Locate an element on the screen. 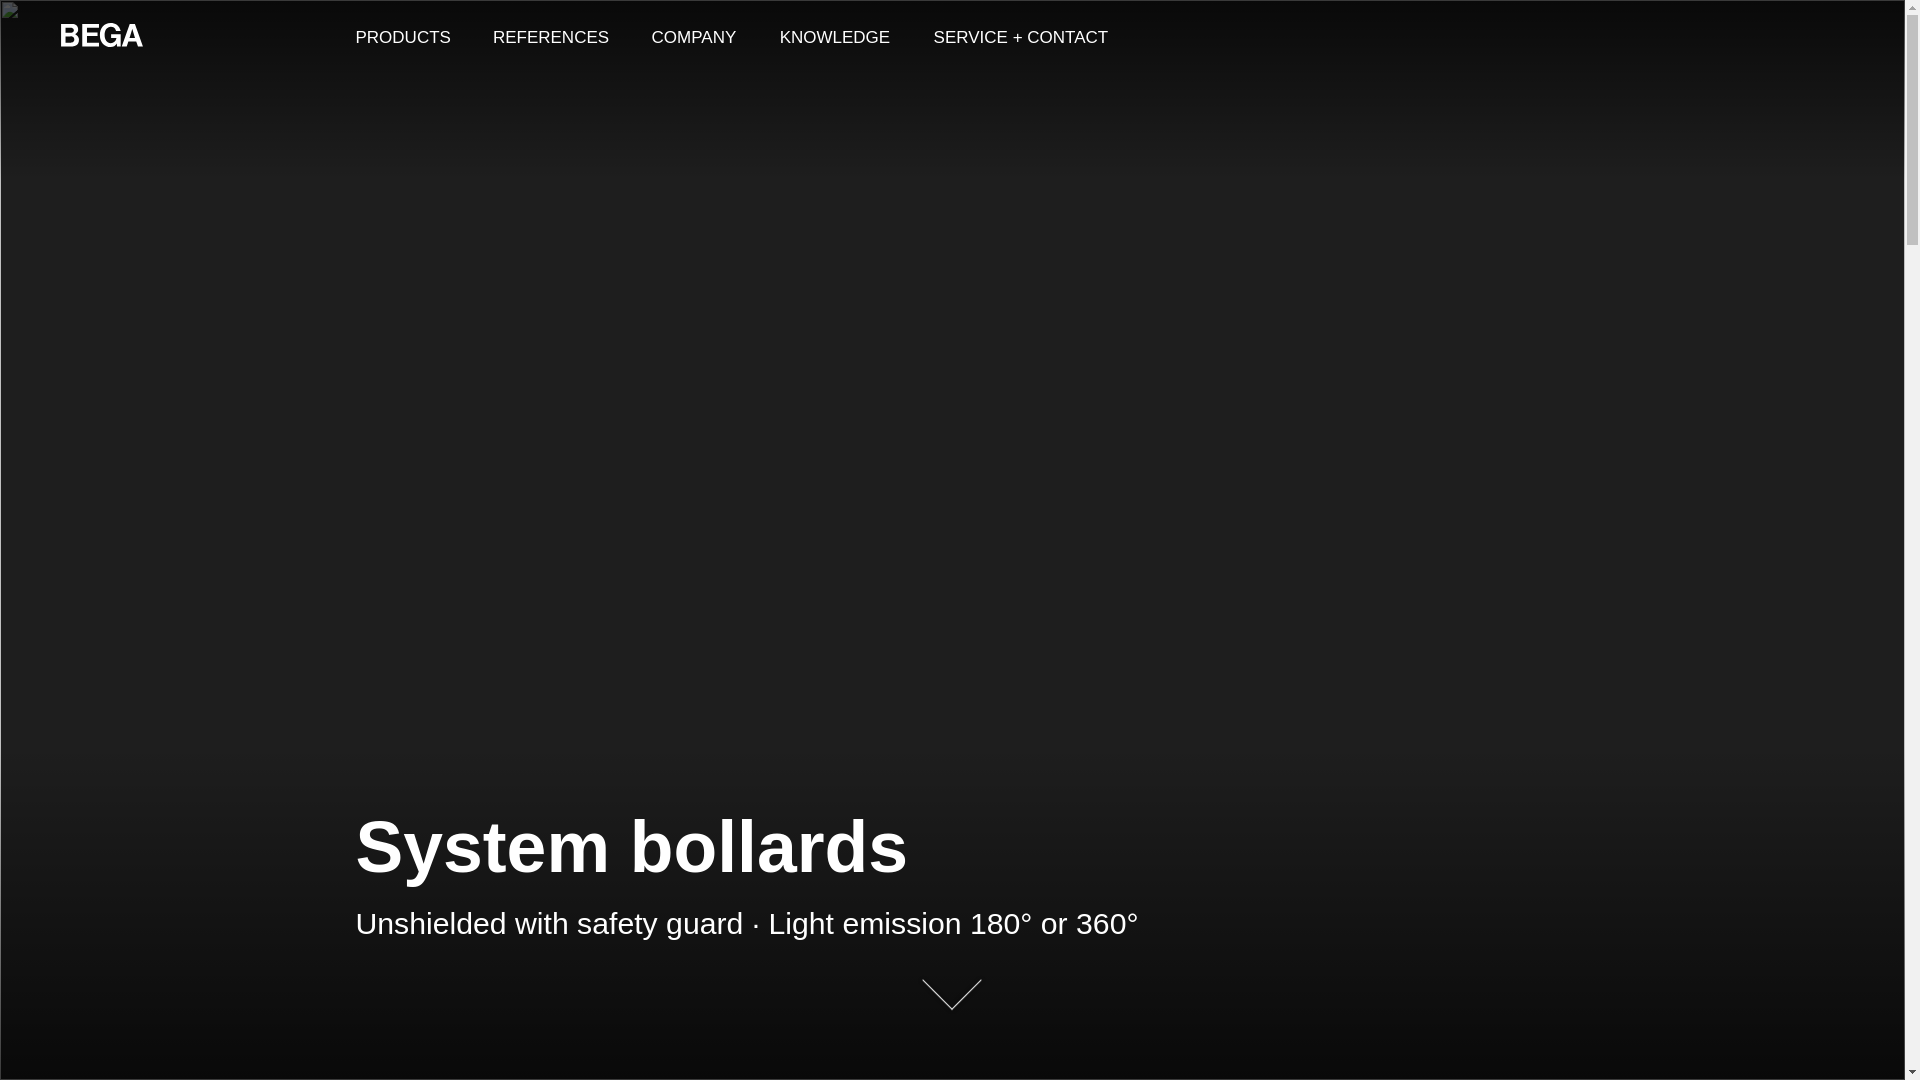 The height and width of the screenshot is (1080, 1920). Products is located at coordinates (402, 36).